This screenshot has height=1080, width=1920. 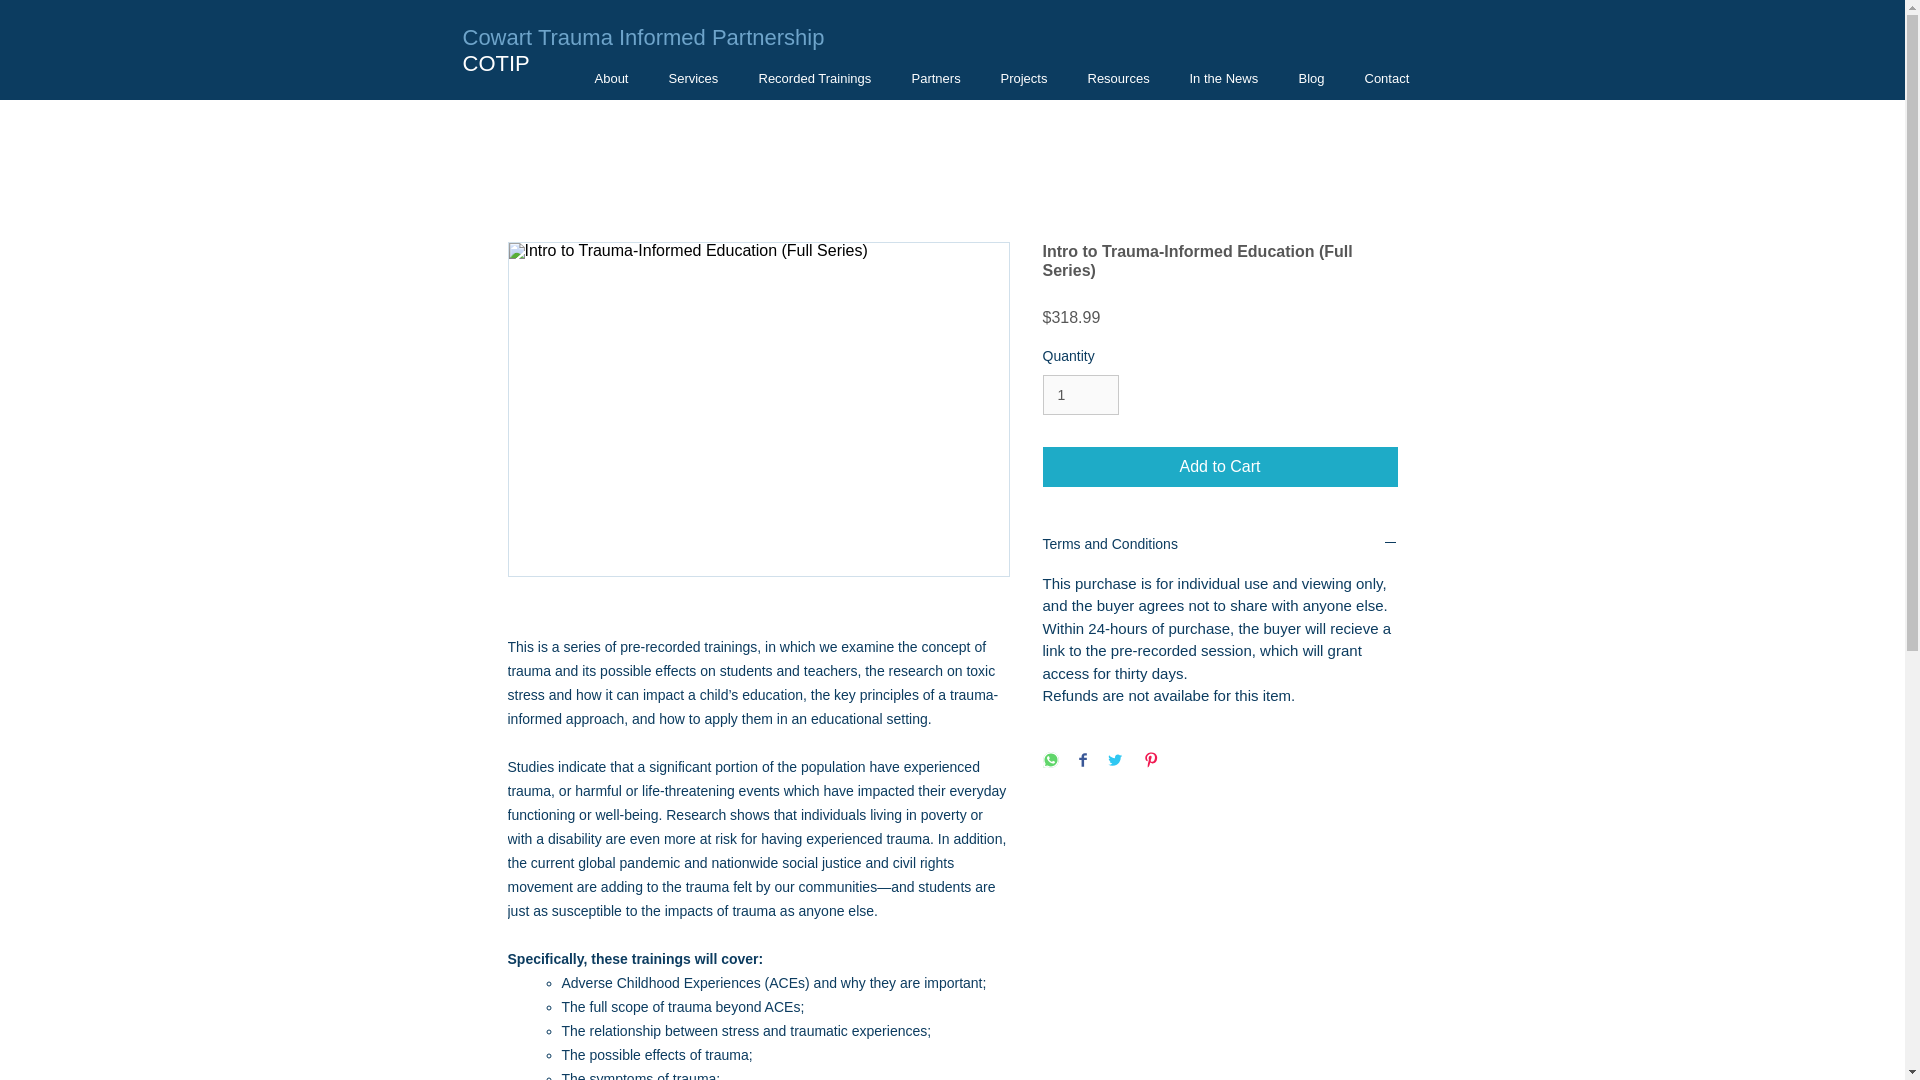 What do you see at coordinates (1023, 78) in the screenshot?
I see `Projects` at bounding box center [1023, 78].